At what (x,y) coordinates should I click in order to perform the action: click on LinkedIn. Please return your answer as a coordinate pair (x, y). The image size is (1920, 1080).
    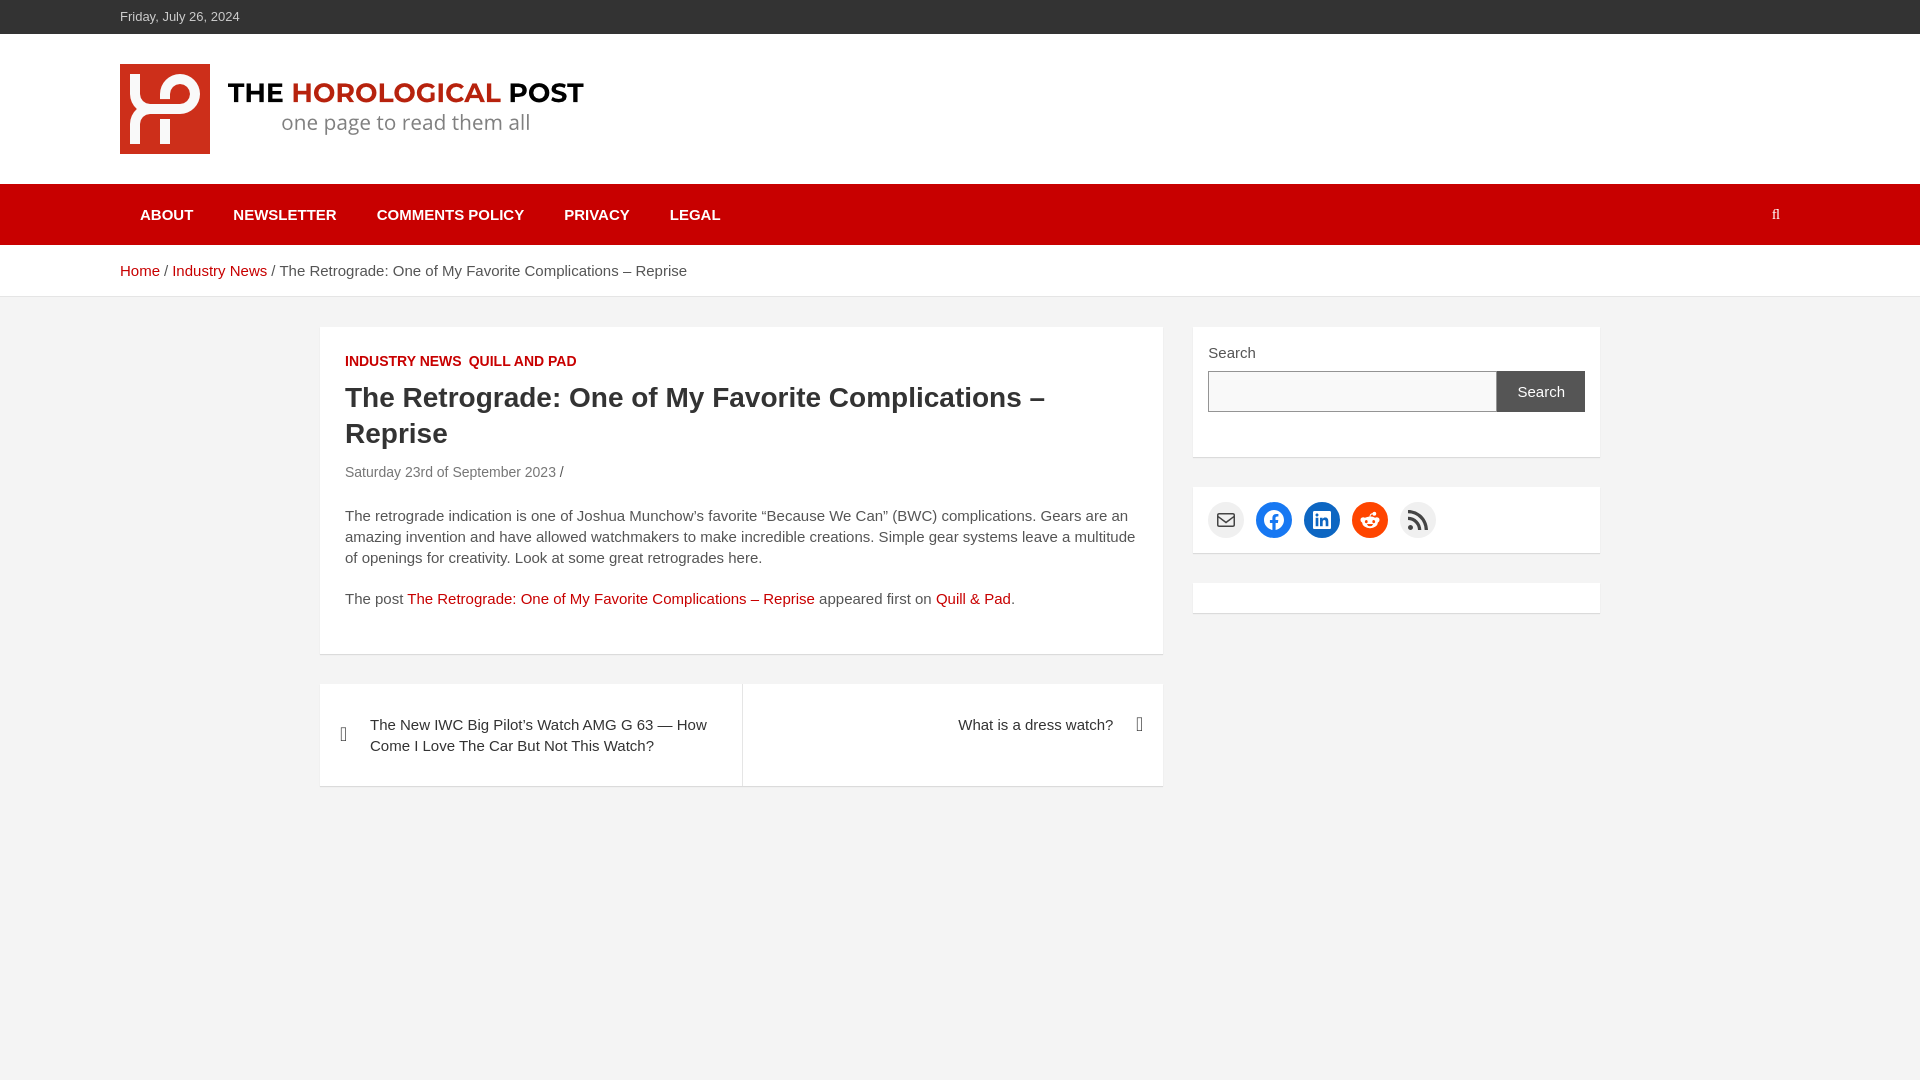
    Looking at the image, I should click on (1322, 520).